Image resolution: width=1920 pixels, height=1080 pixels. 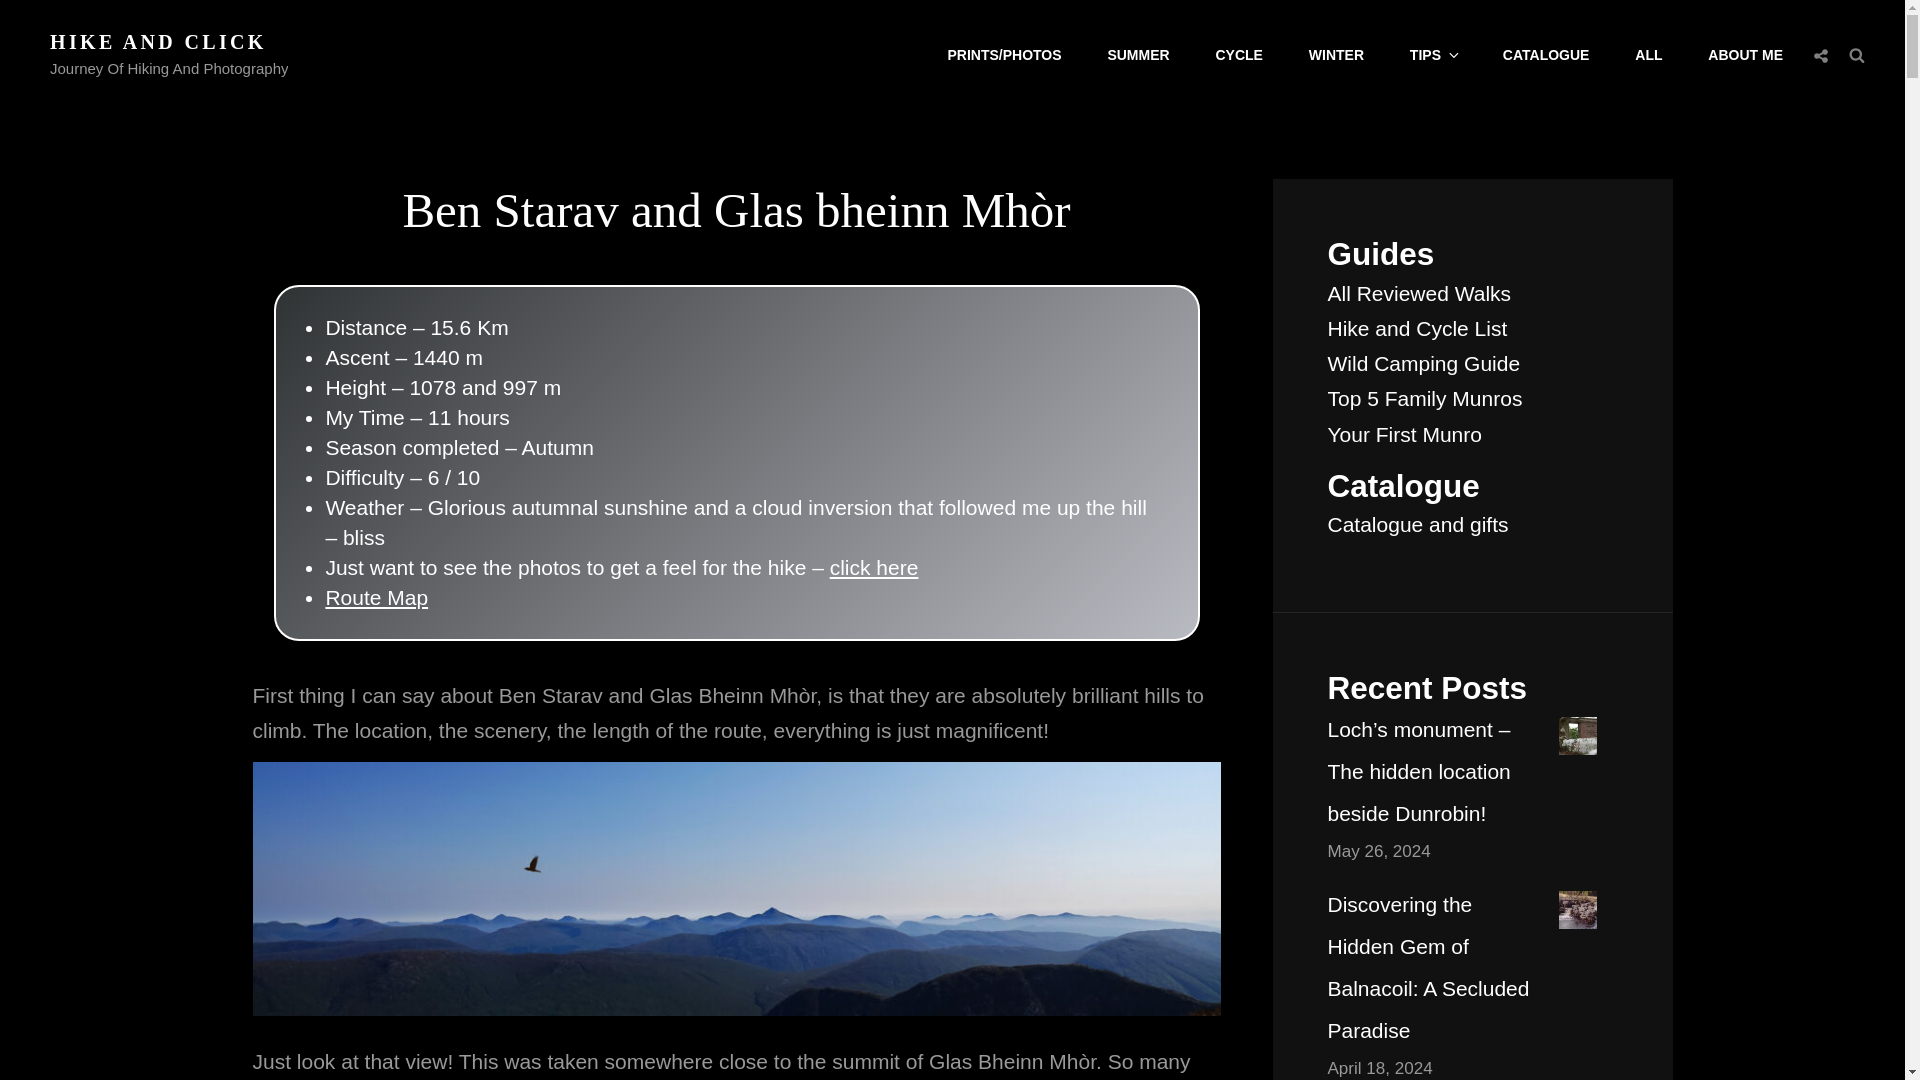 I want to click on SUMMER, so click(x=1137, y=55).